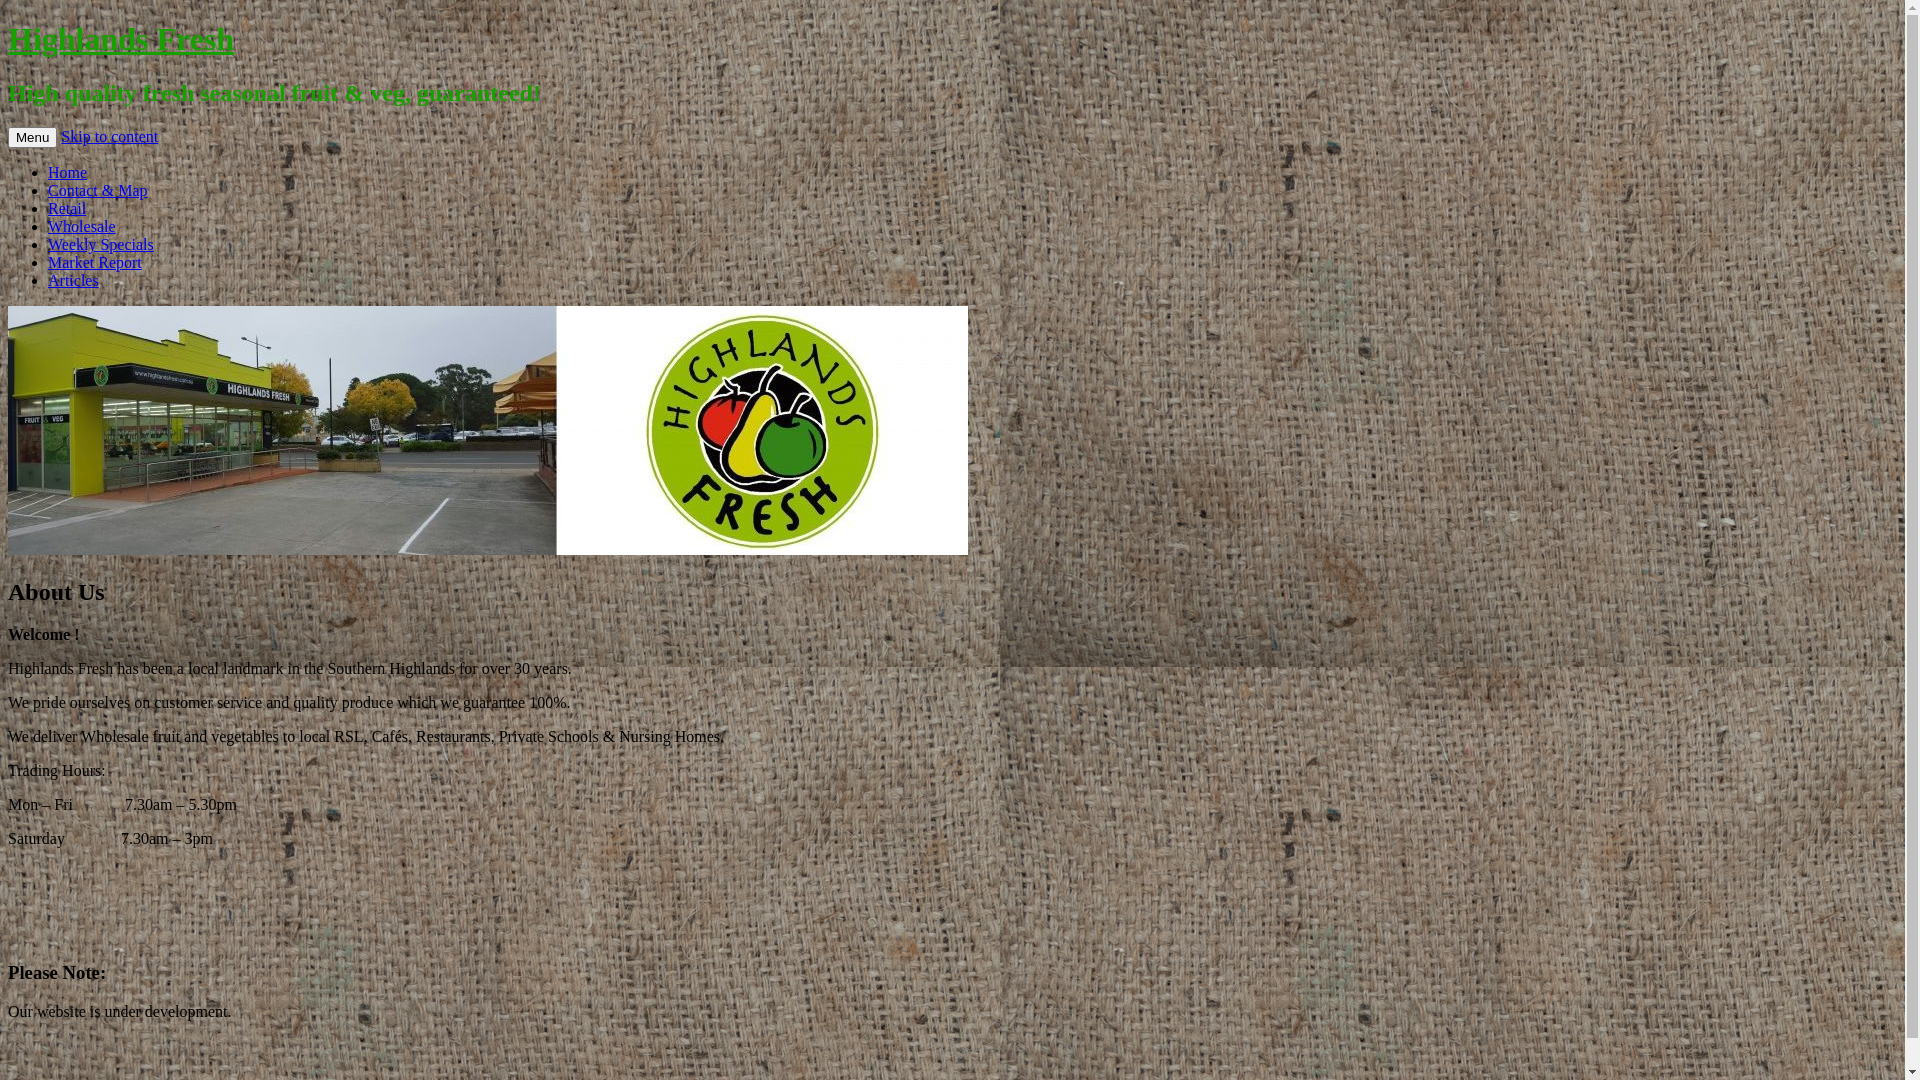  I want to click on Home, so click(68, 172).